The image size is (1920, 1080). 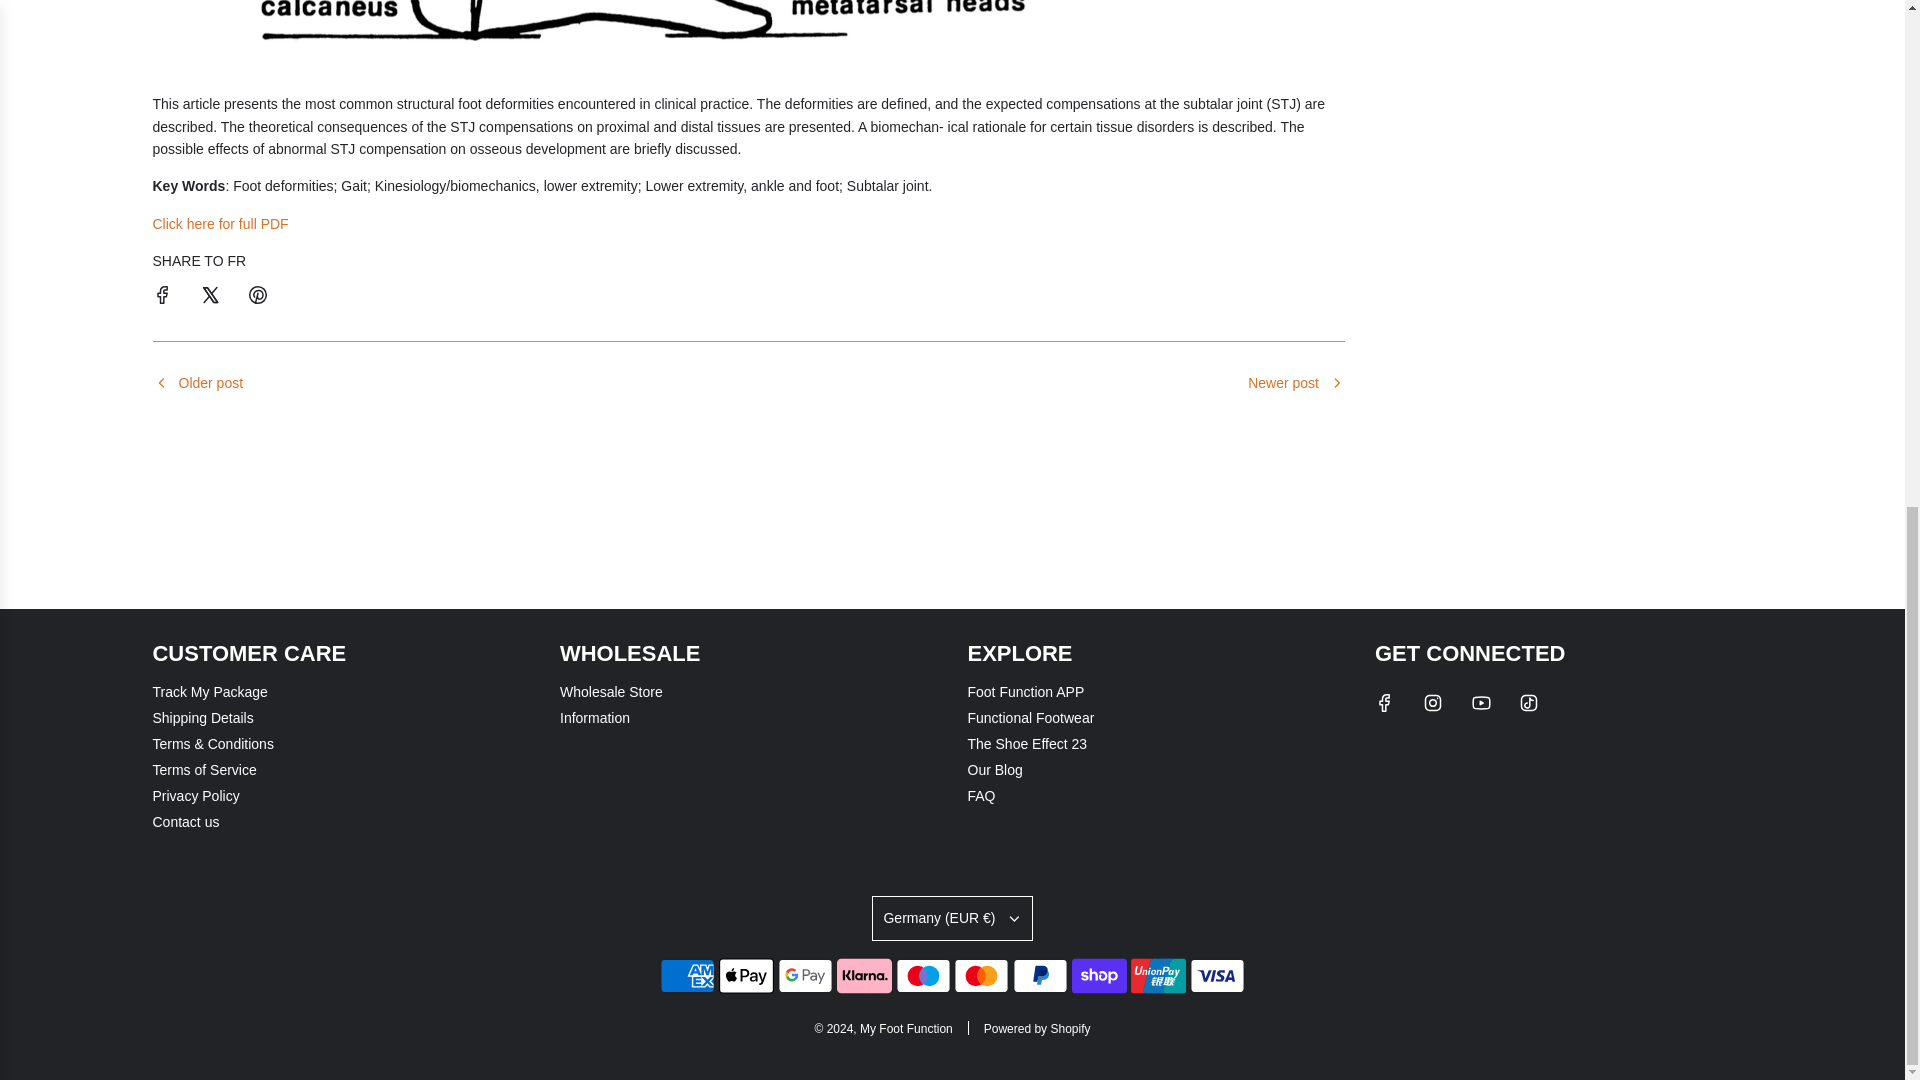 I want to click on Apple Pay, so click(x=746, y=975).